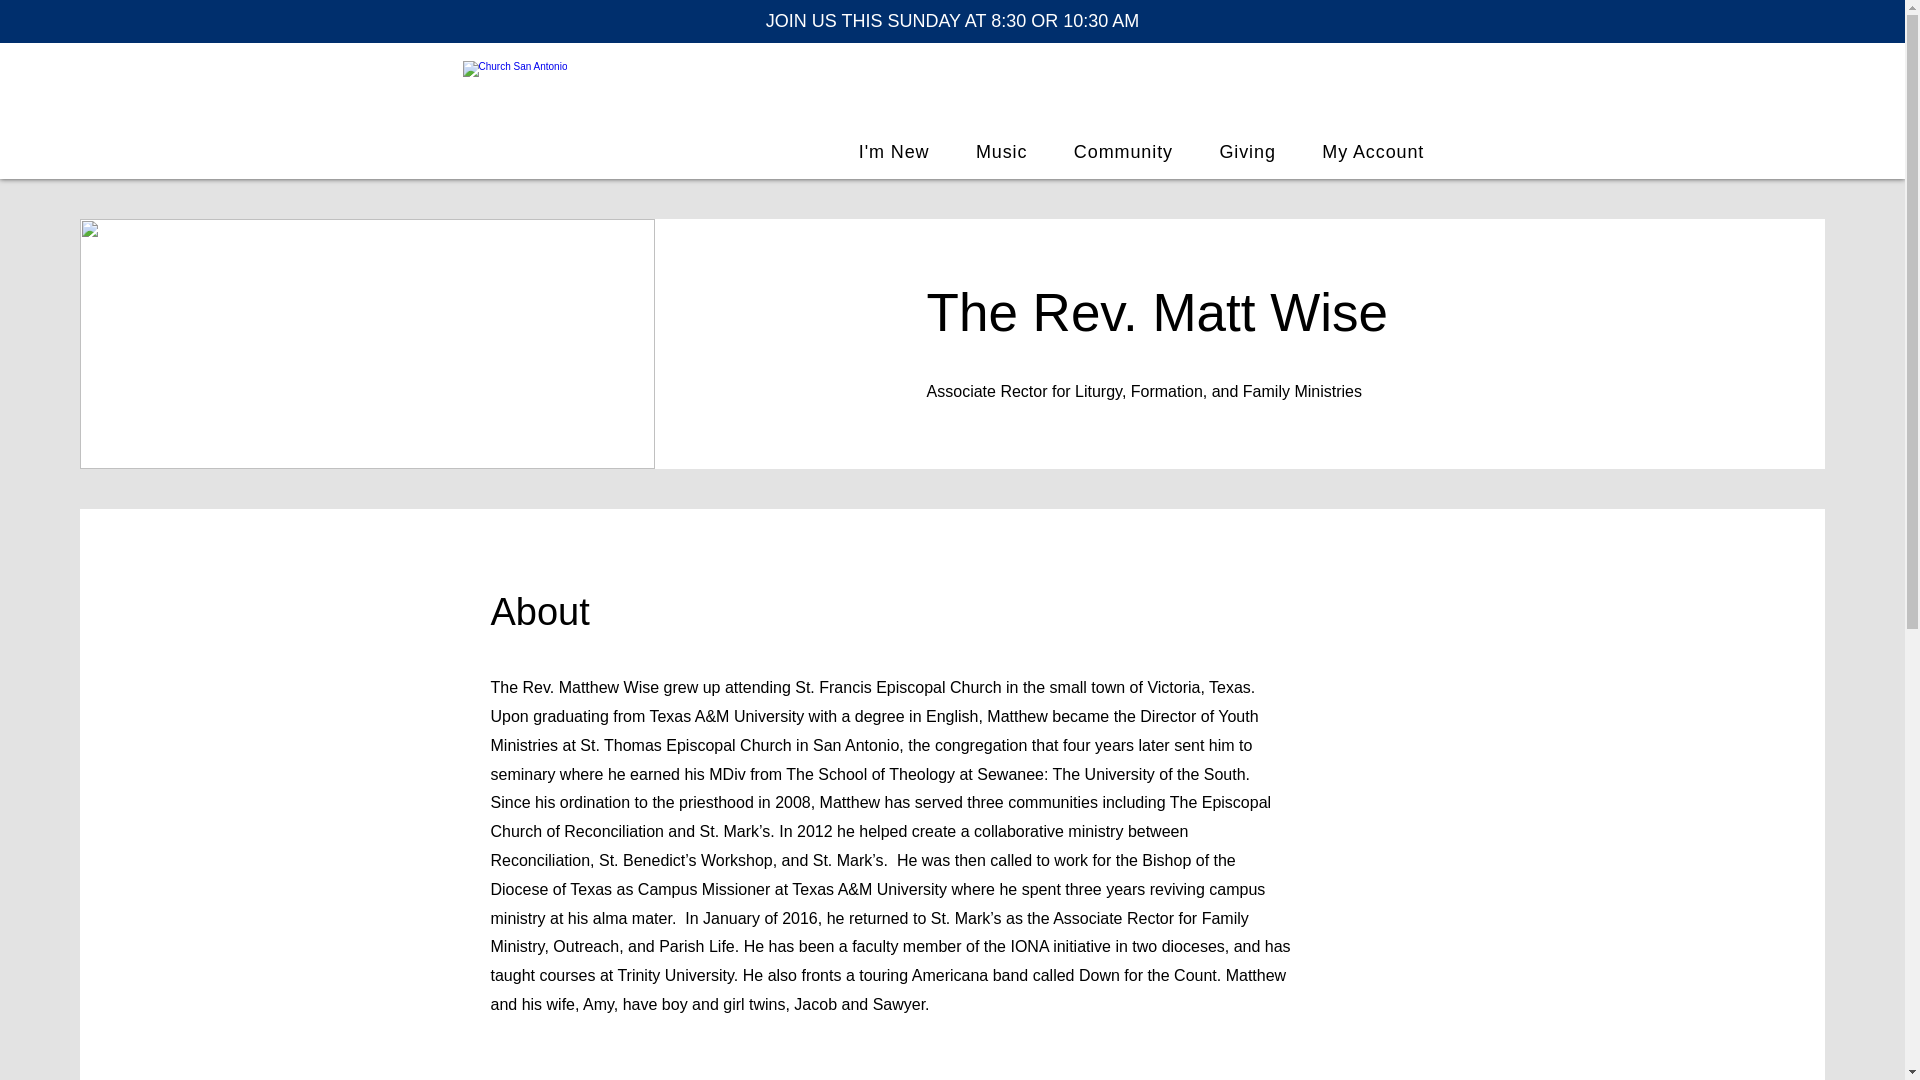 Image resolution: width=1920 pixels, height=1080 pixels. Describe the element at coordinates (1248, 152) in the screenshot. I see `Giving` at that location.